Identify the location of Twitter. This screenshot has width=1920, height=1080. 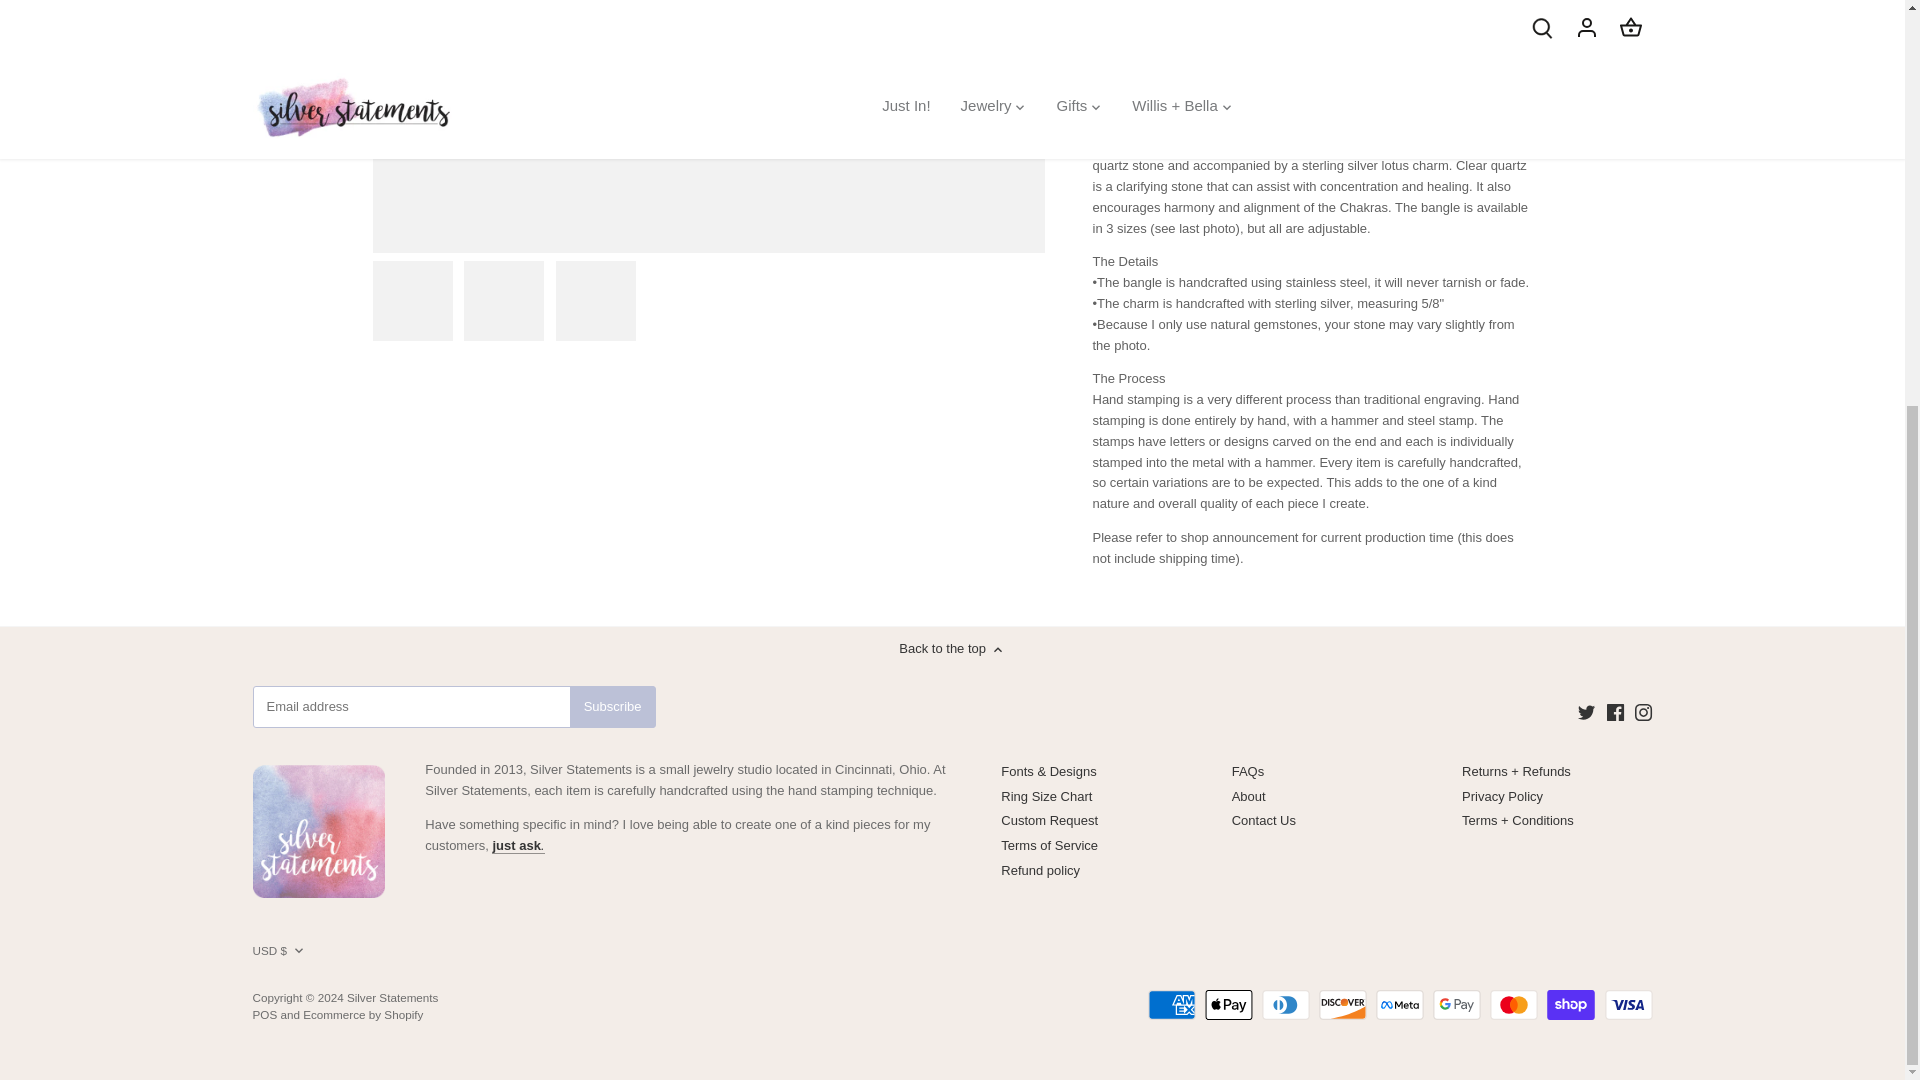
(1586, 712).